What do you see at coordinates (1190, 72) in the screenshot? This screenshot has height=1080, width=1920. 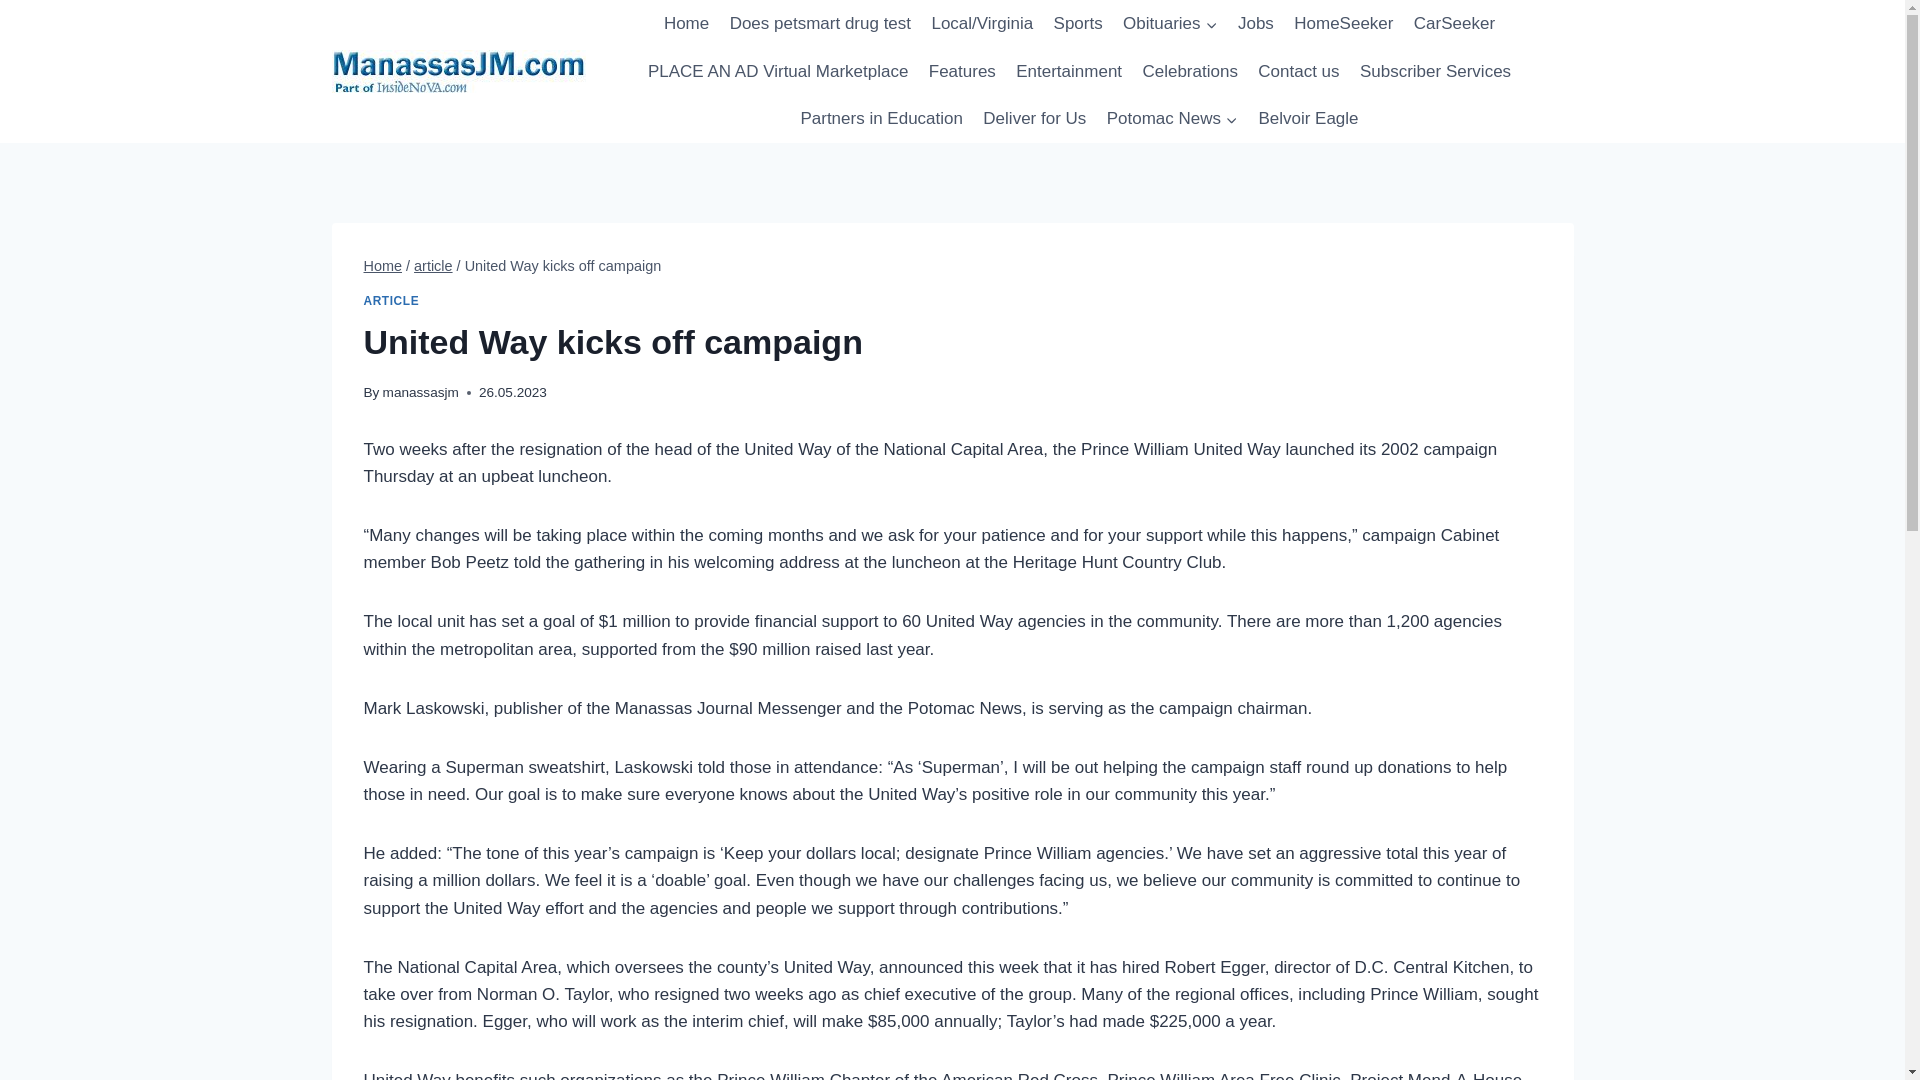 I see `Celebrations` at bounding box center [1190, 72].